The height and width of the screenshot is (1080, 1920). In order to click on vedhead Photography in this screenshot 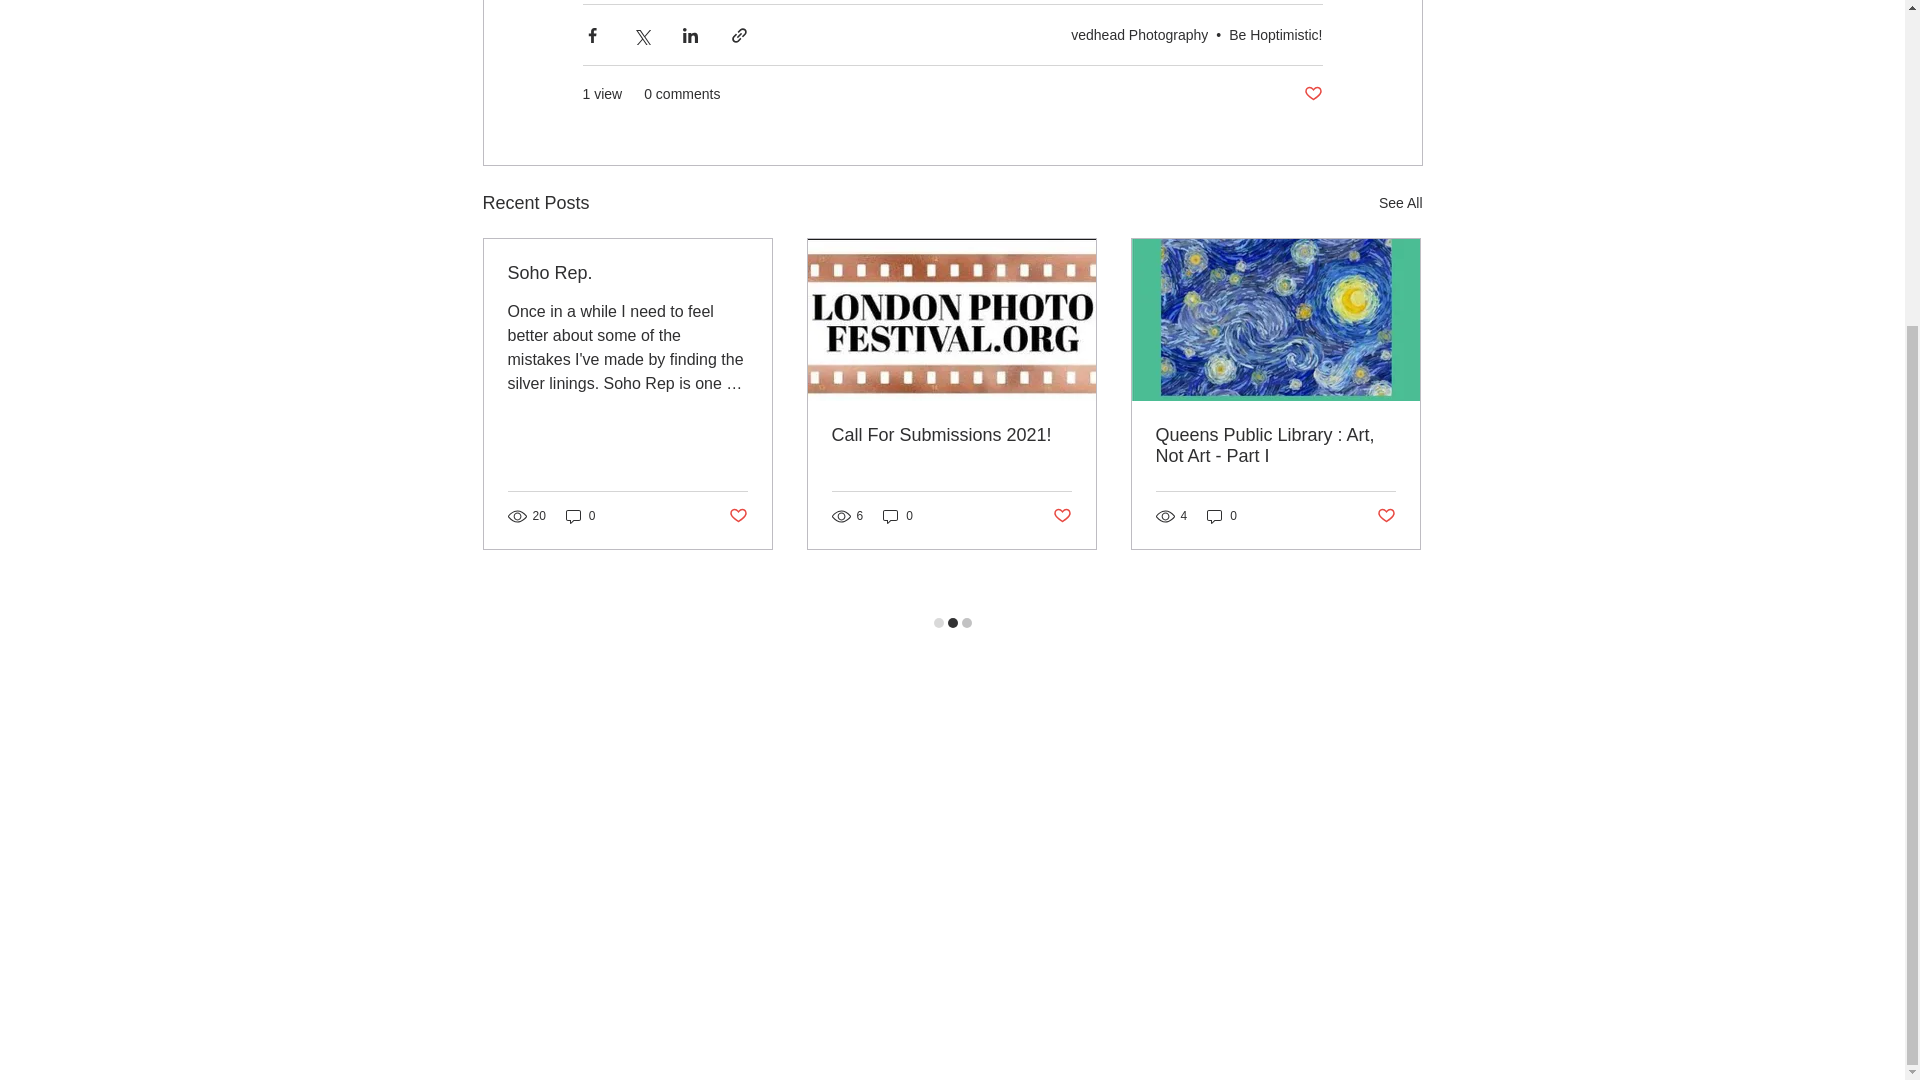, I will do `click(1139, 34)`.